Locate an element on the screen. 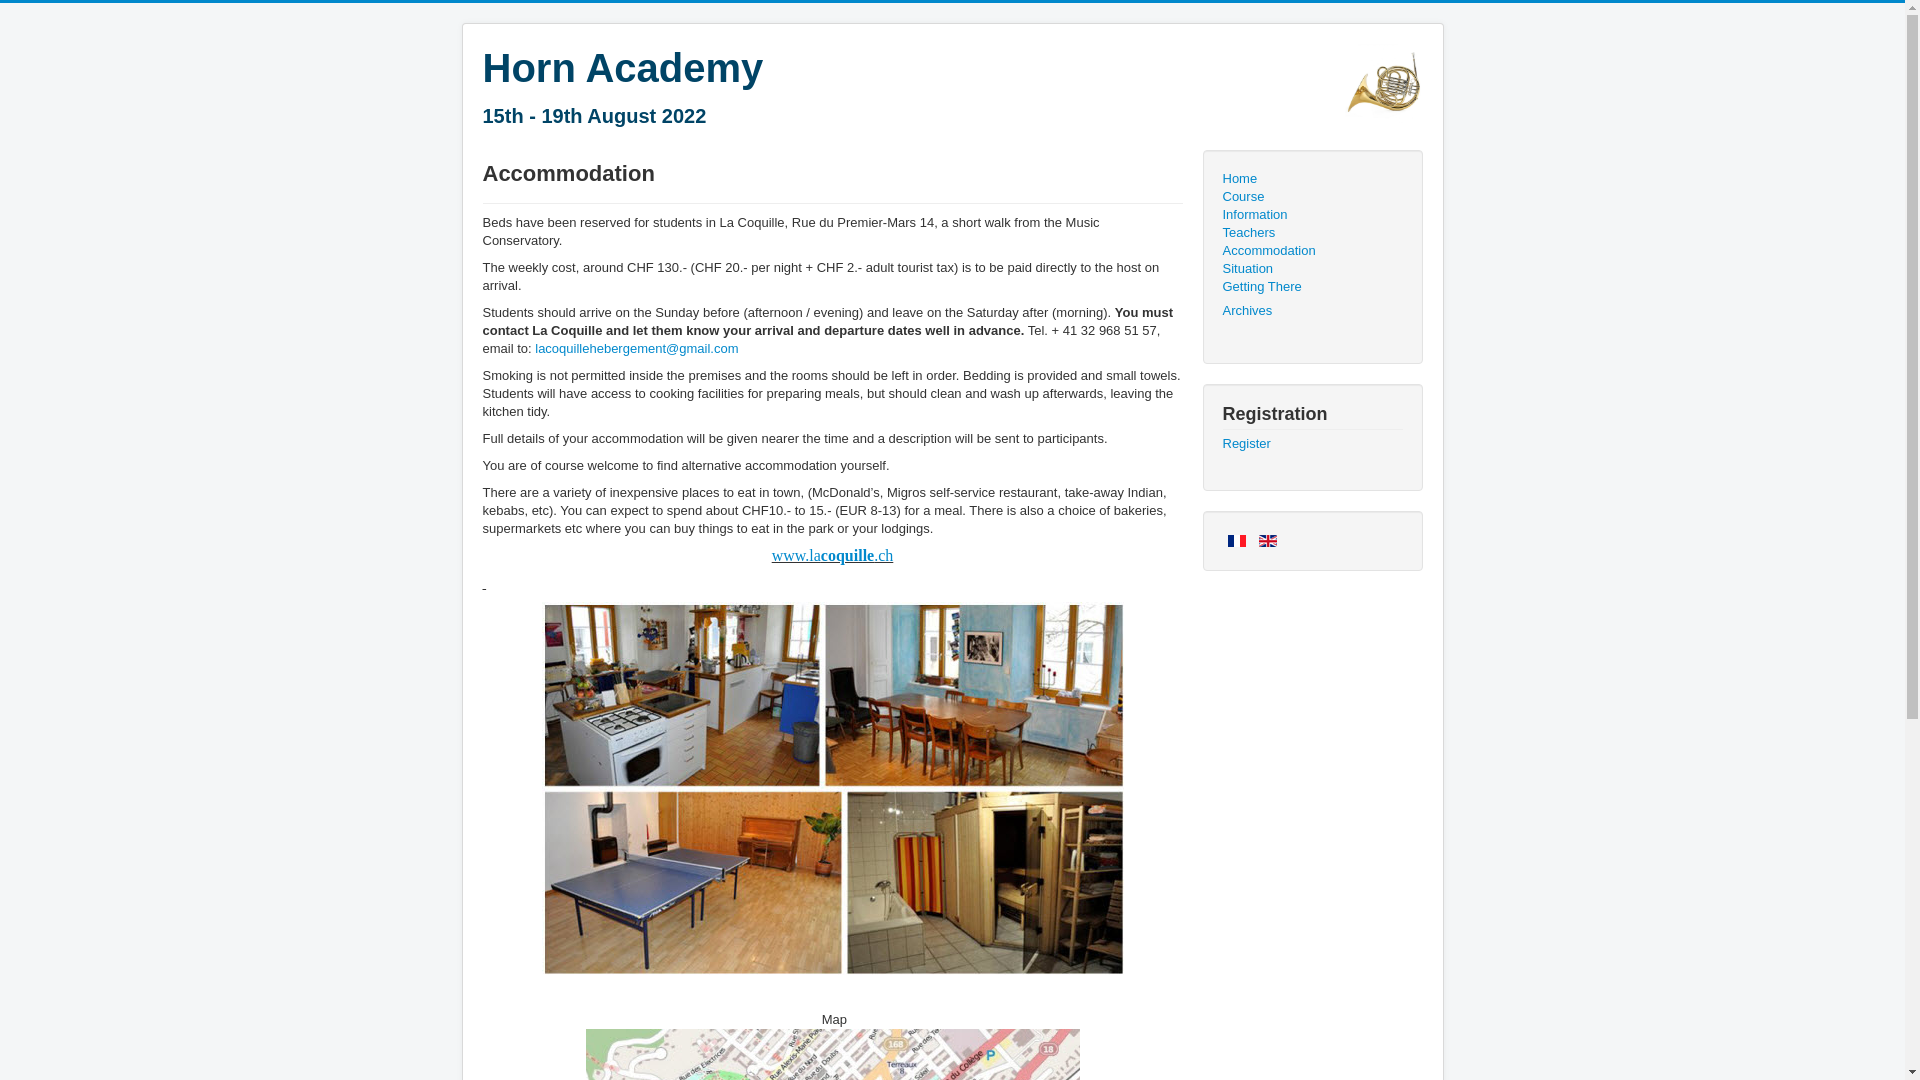 This screenshot has height=1080, width=1920. English (UK) is located at coordinates (1268, 541).